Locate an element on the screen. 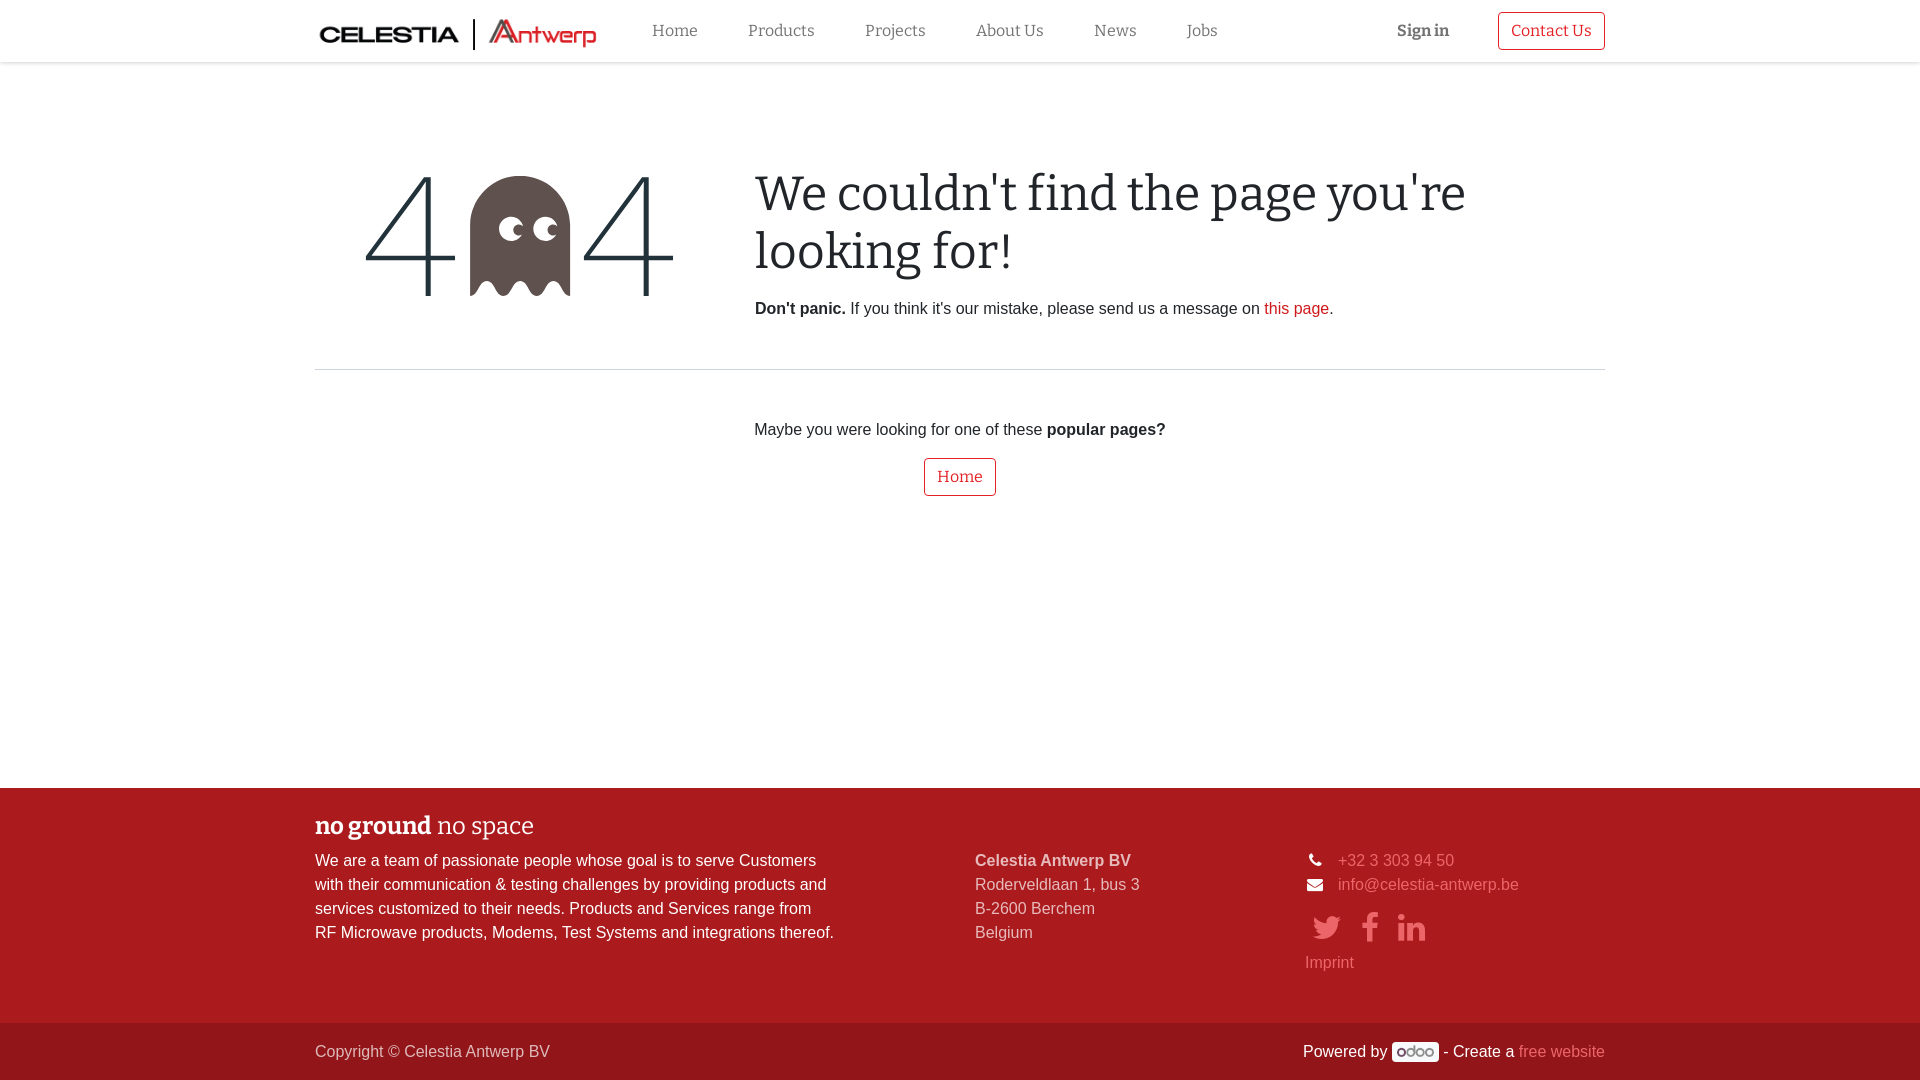  About Us is located at coordinates (1010, 31).